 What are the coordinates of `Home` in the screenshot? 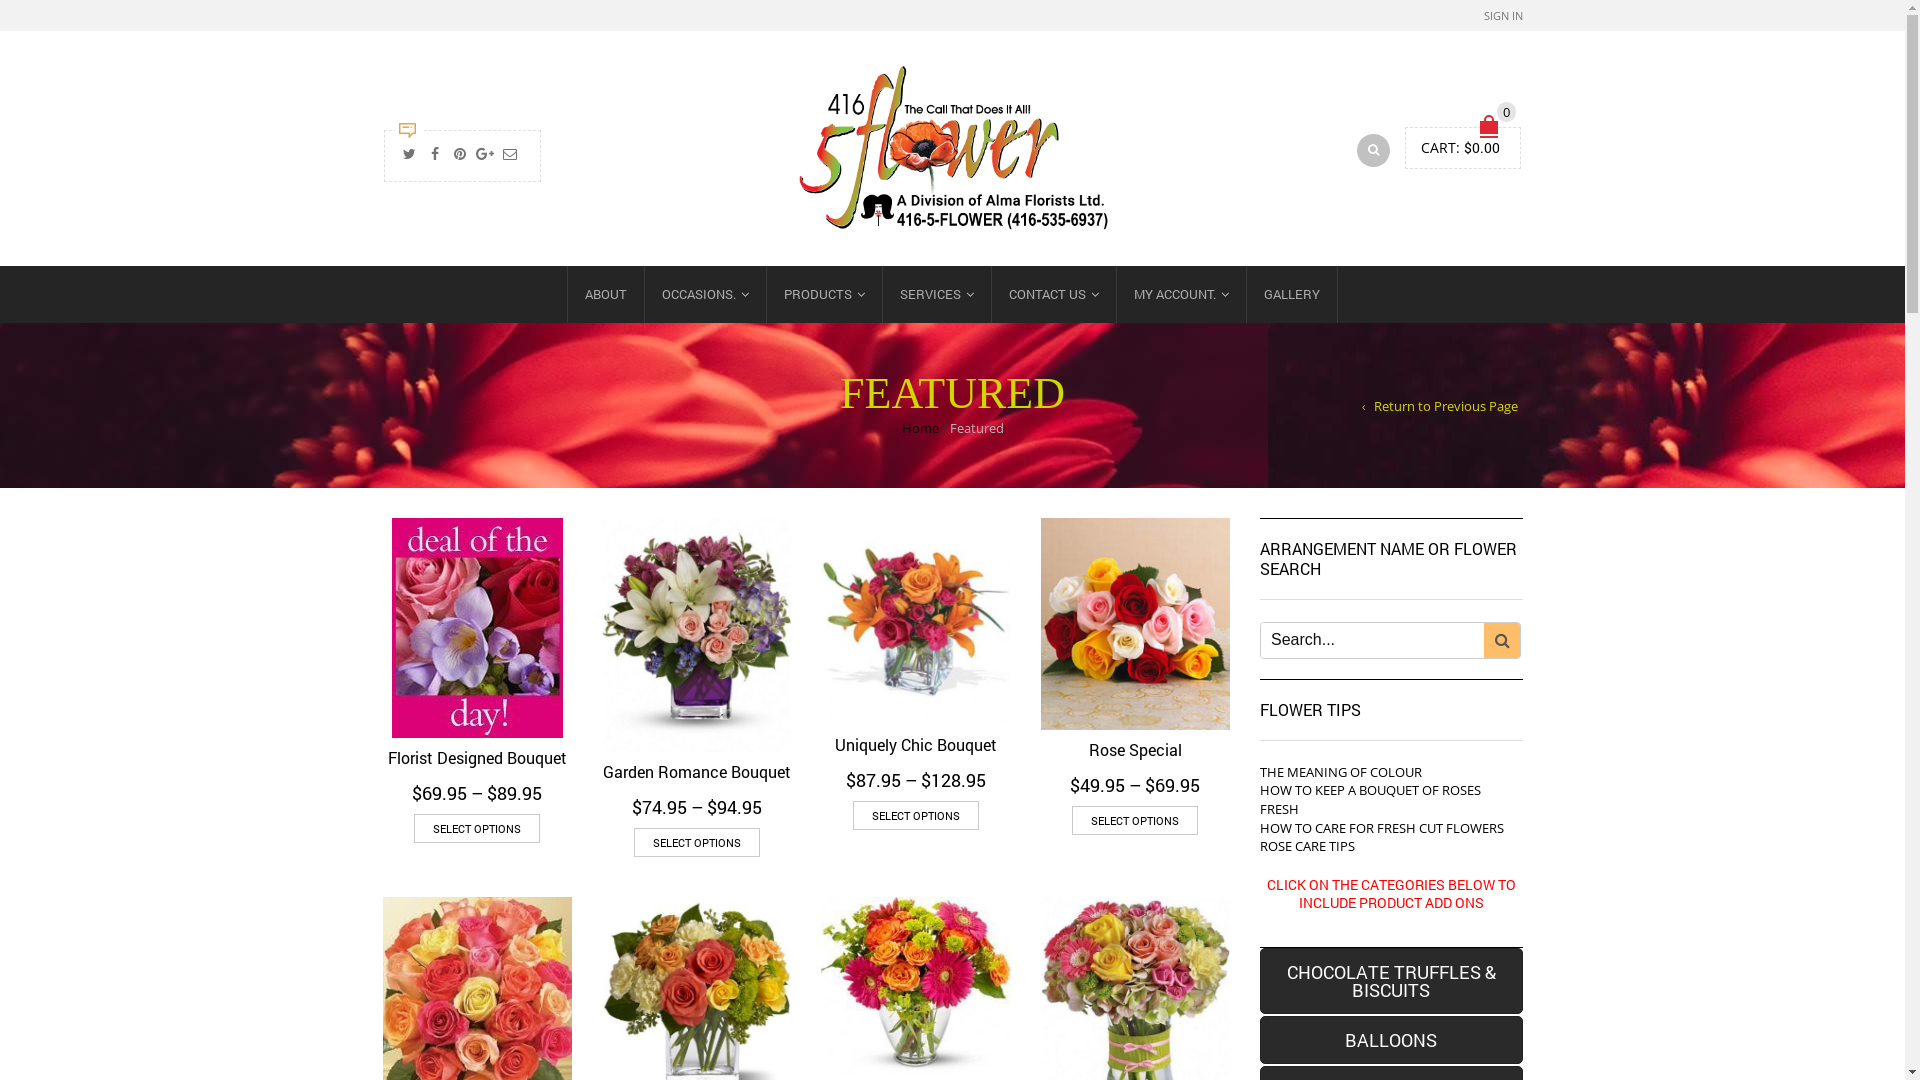 It's located at (920, 428).